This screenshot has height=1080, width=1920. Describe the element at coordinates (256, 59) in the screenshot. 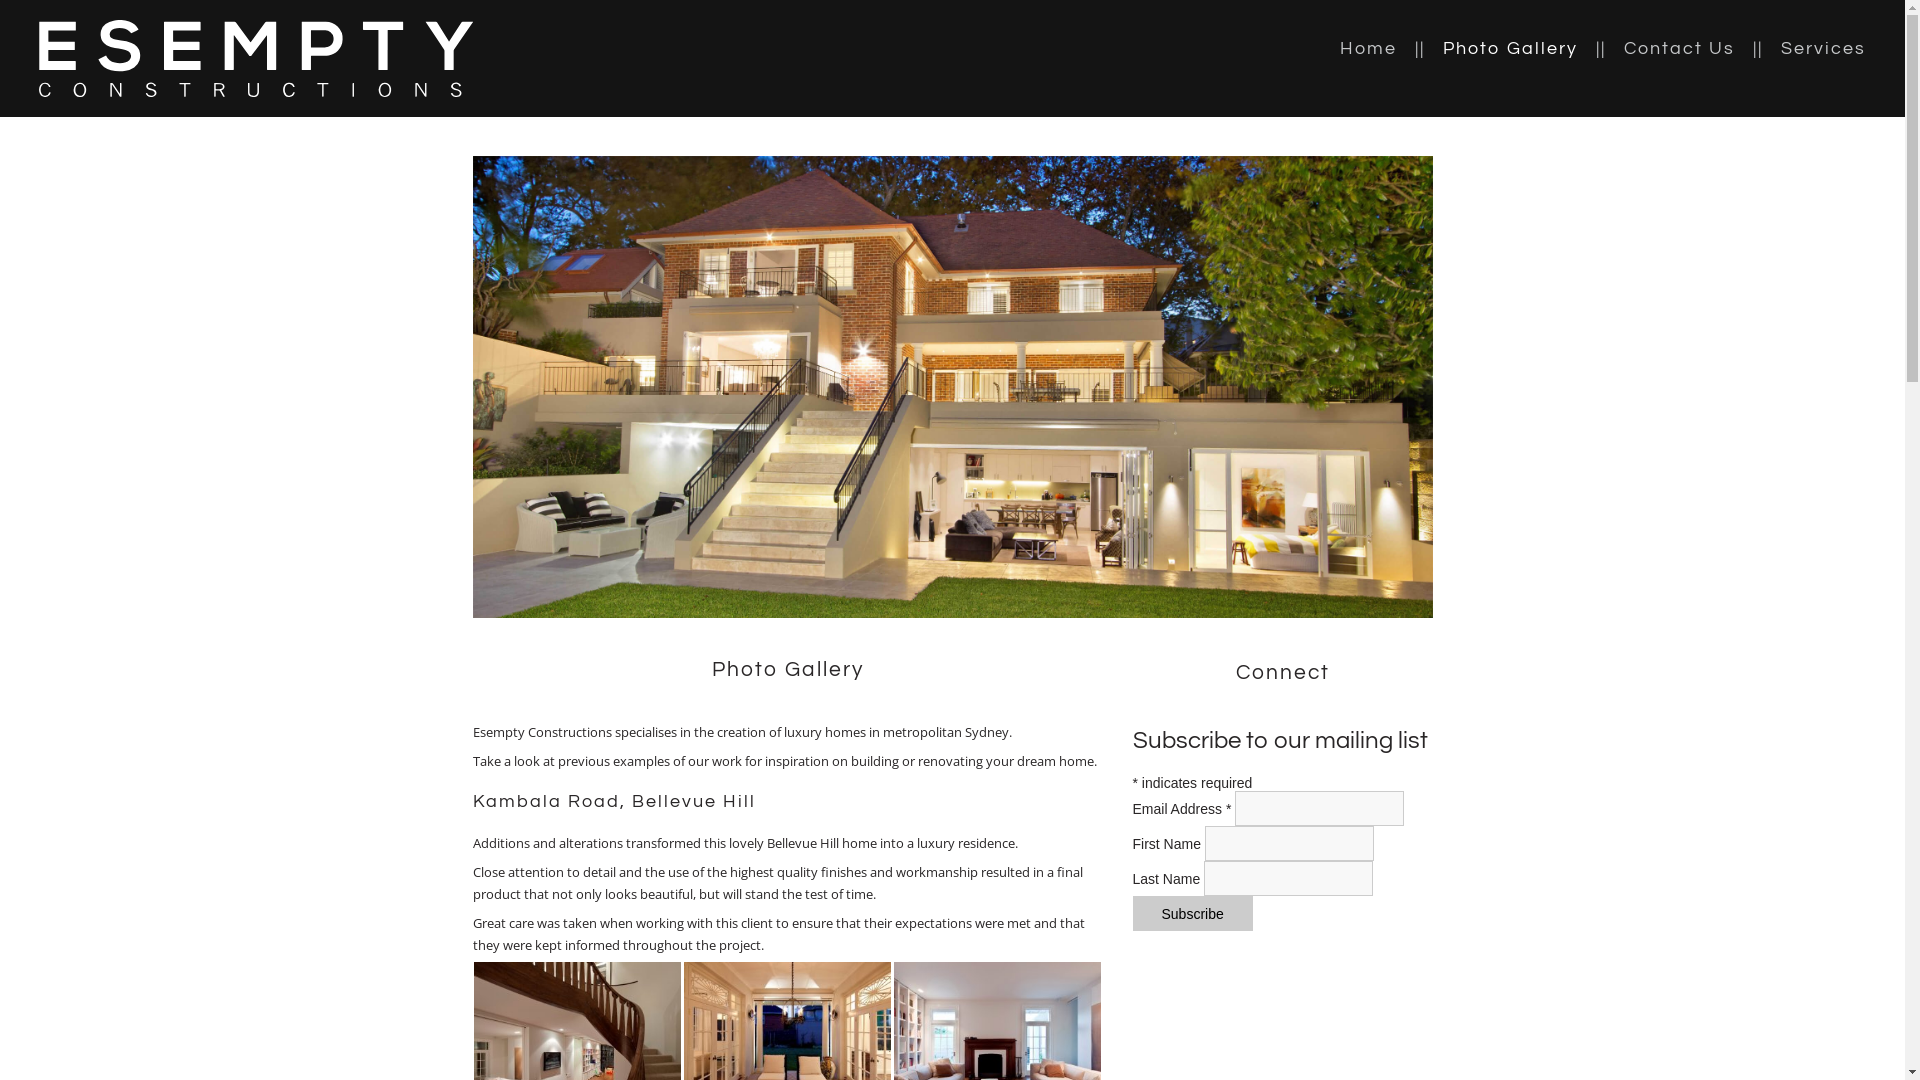

I see `Return to homepage` at that location.